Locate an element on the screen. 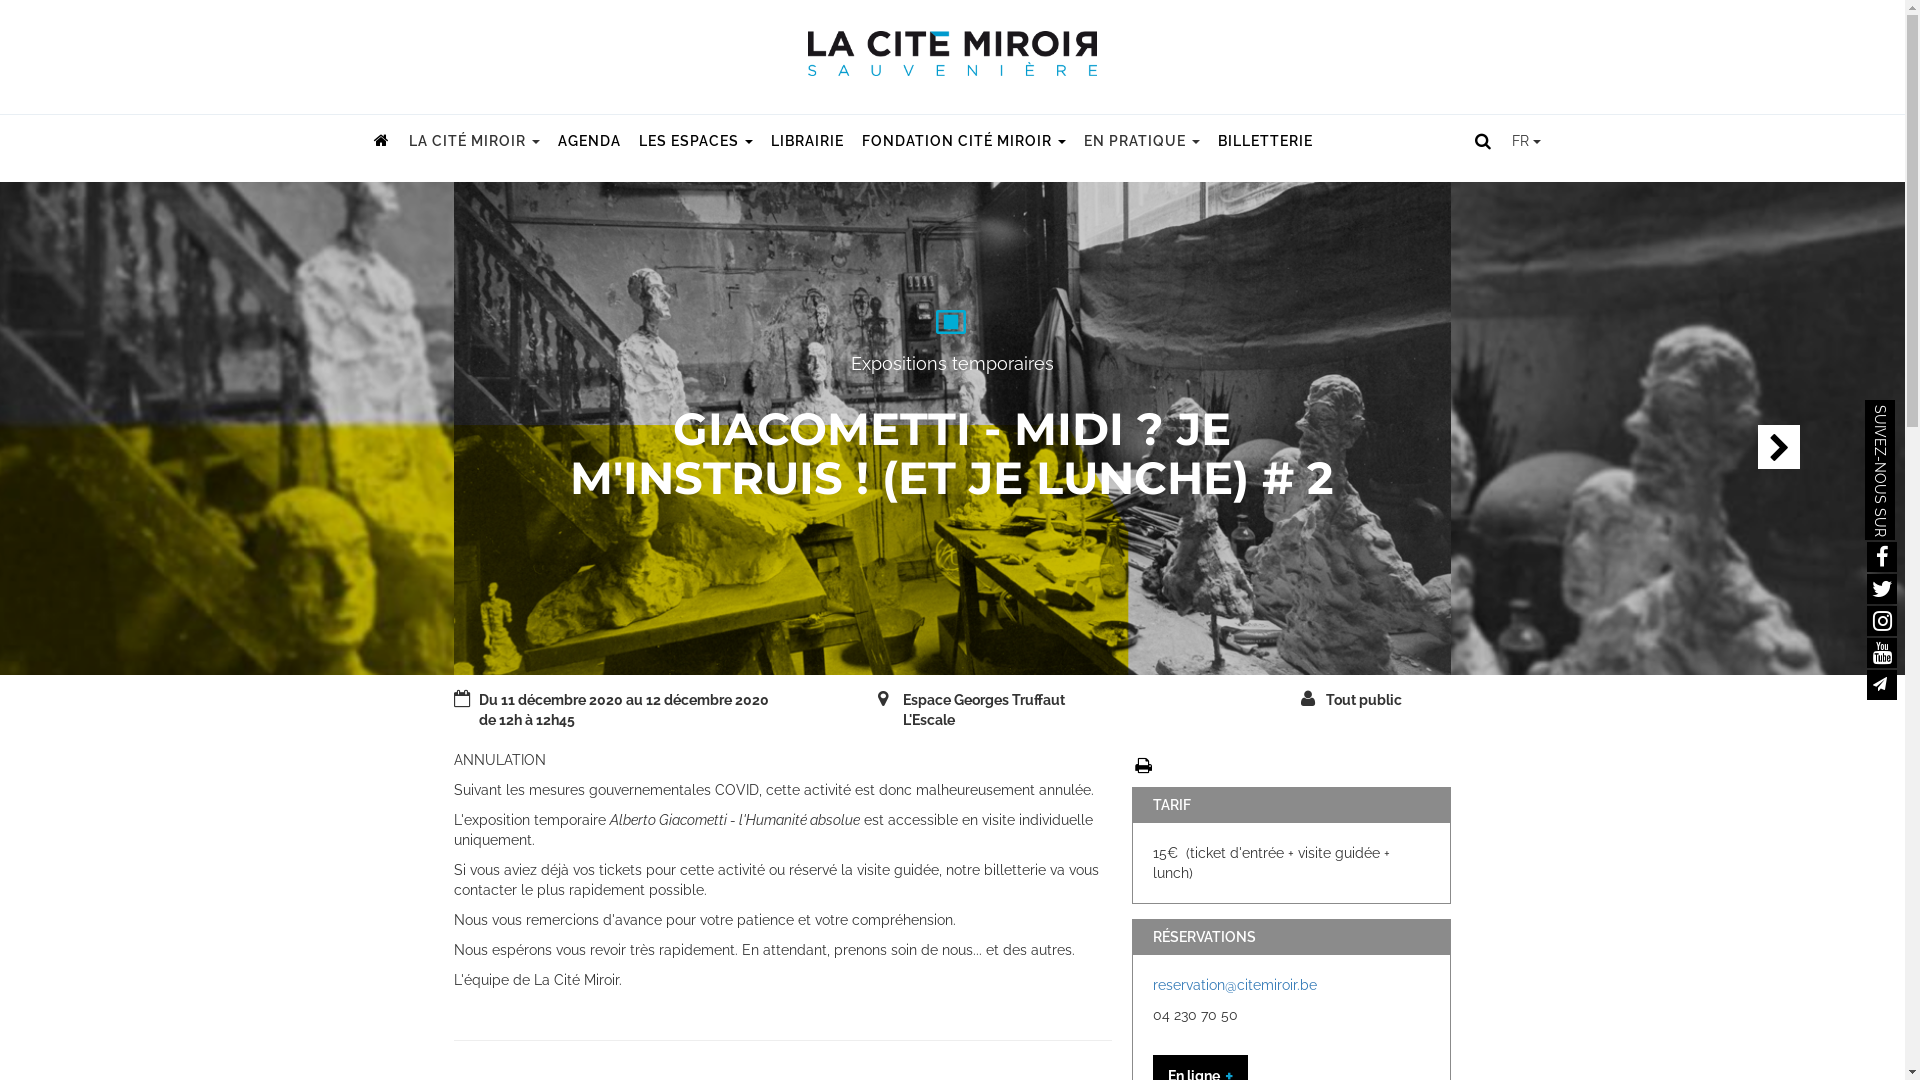 The image size is (1920, 1080). Aller au contenu principal is located at coordinates (84, 176).